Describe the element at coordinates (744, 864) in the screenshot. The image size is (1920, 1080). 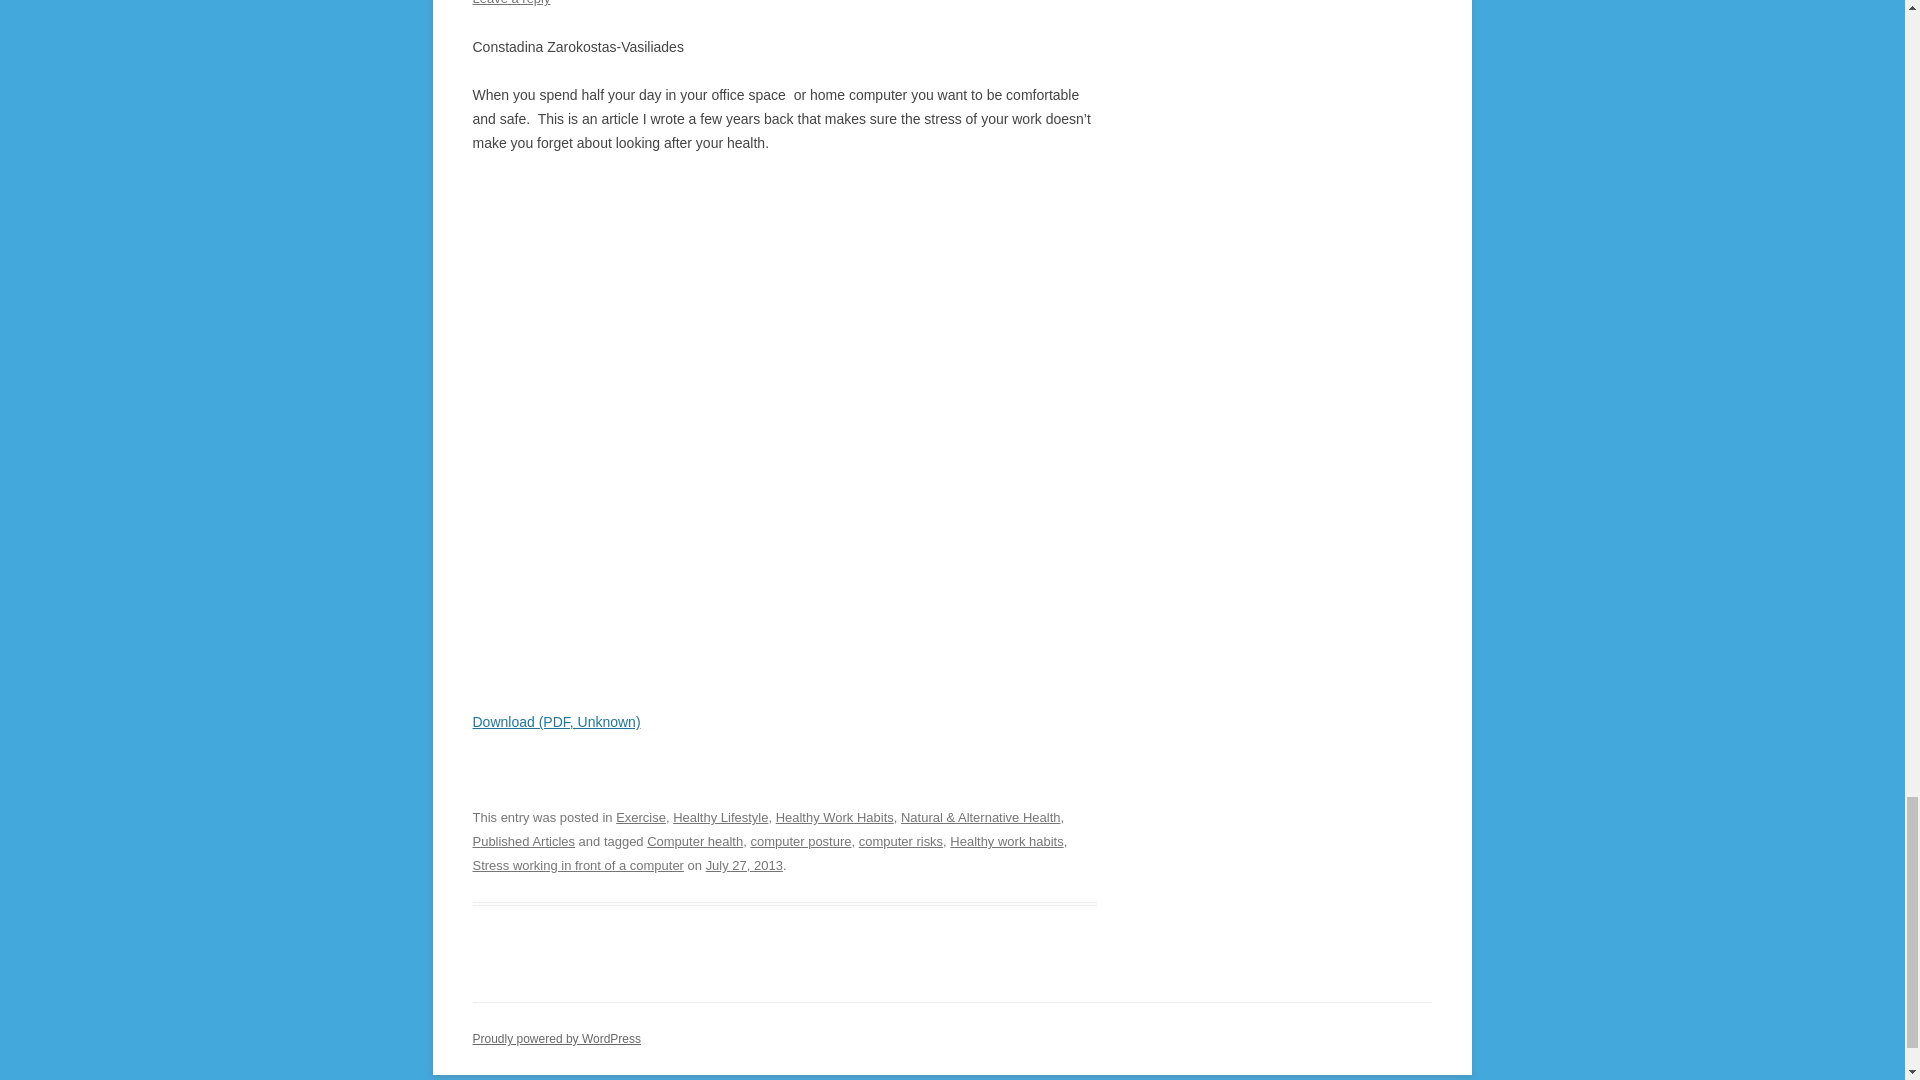
I see `3:48 am` at that location.